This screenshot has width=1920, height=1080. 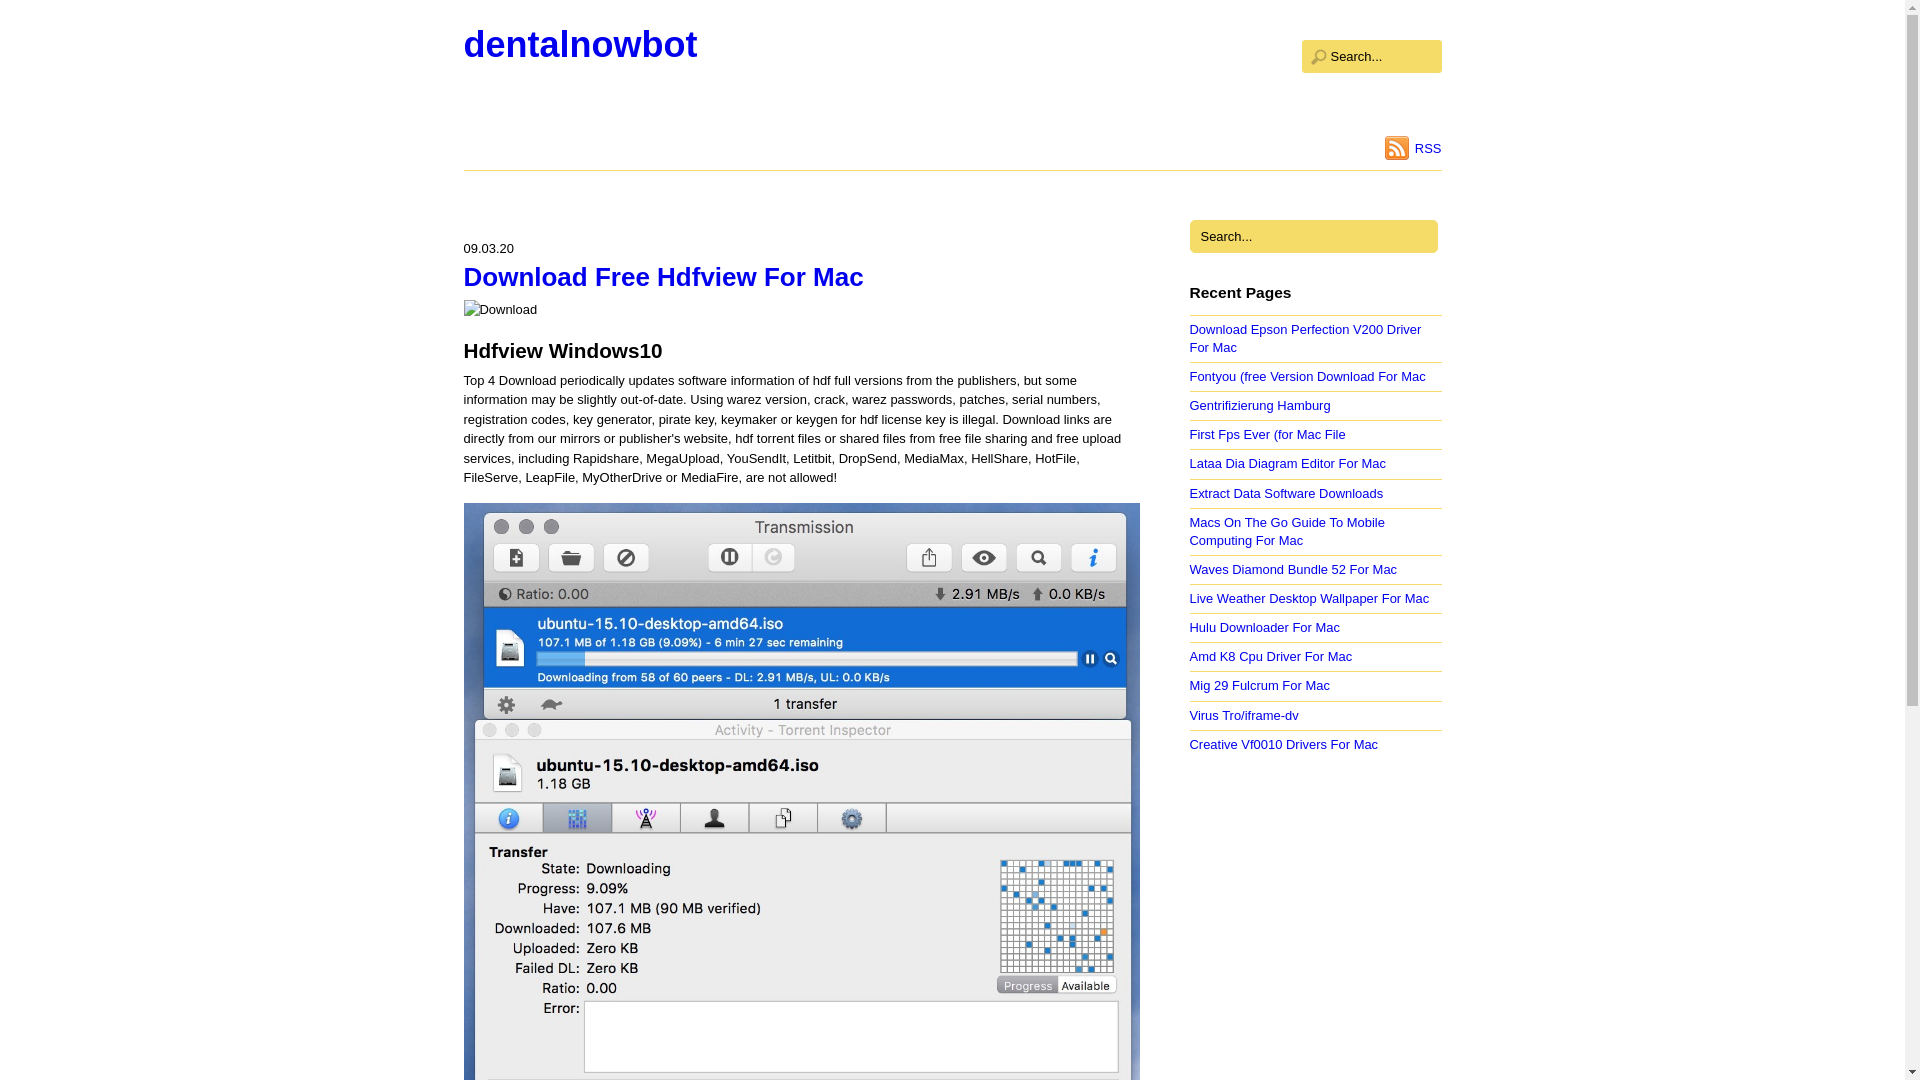 I want to click on dentalnowbot, so click(x=581, y=44).